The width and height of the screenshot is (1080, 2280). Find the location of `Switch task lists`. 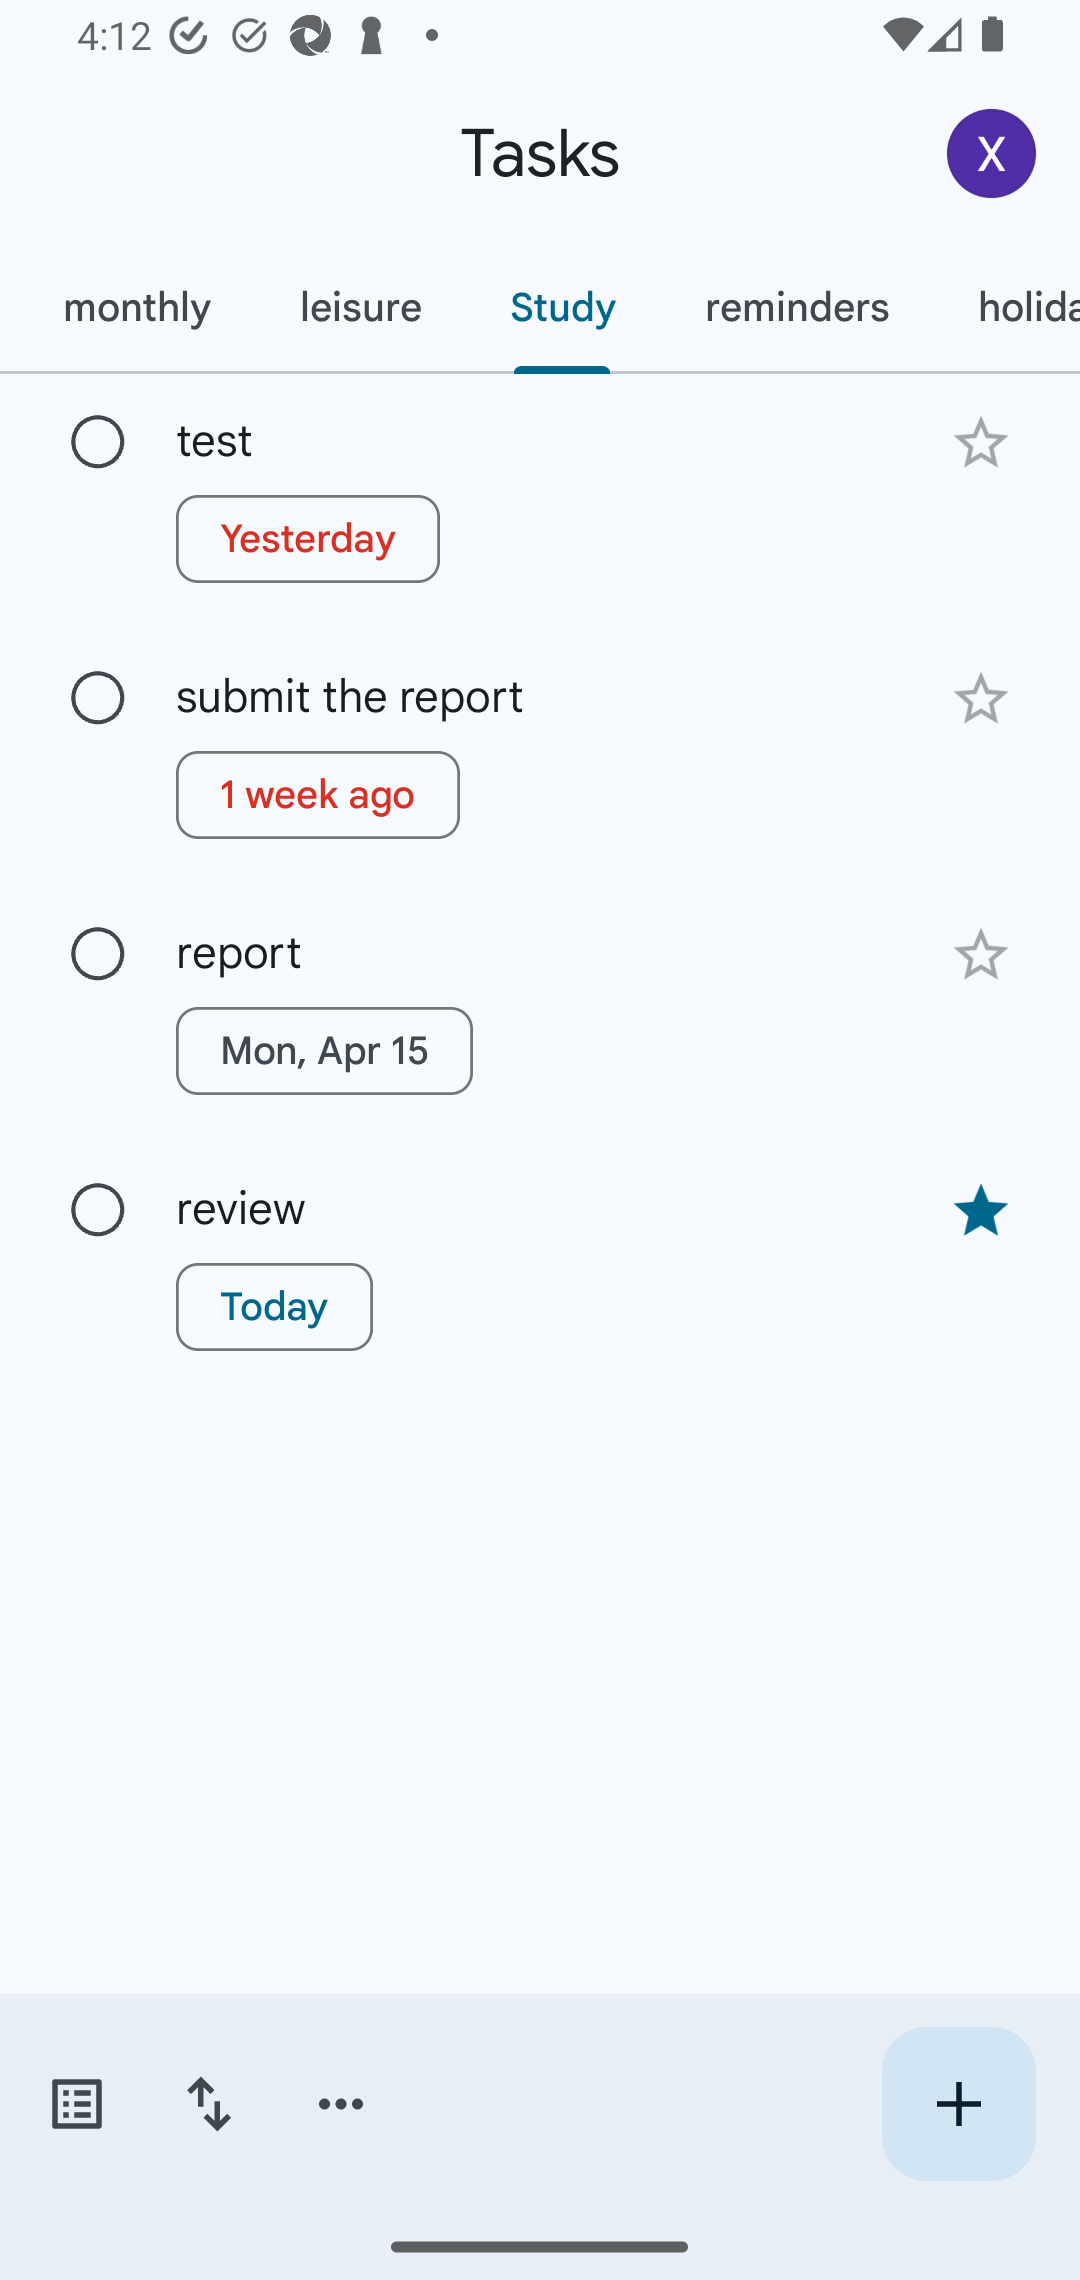

Switch task lists is located at coordinates (76, 2104).